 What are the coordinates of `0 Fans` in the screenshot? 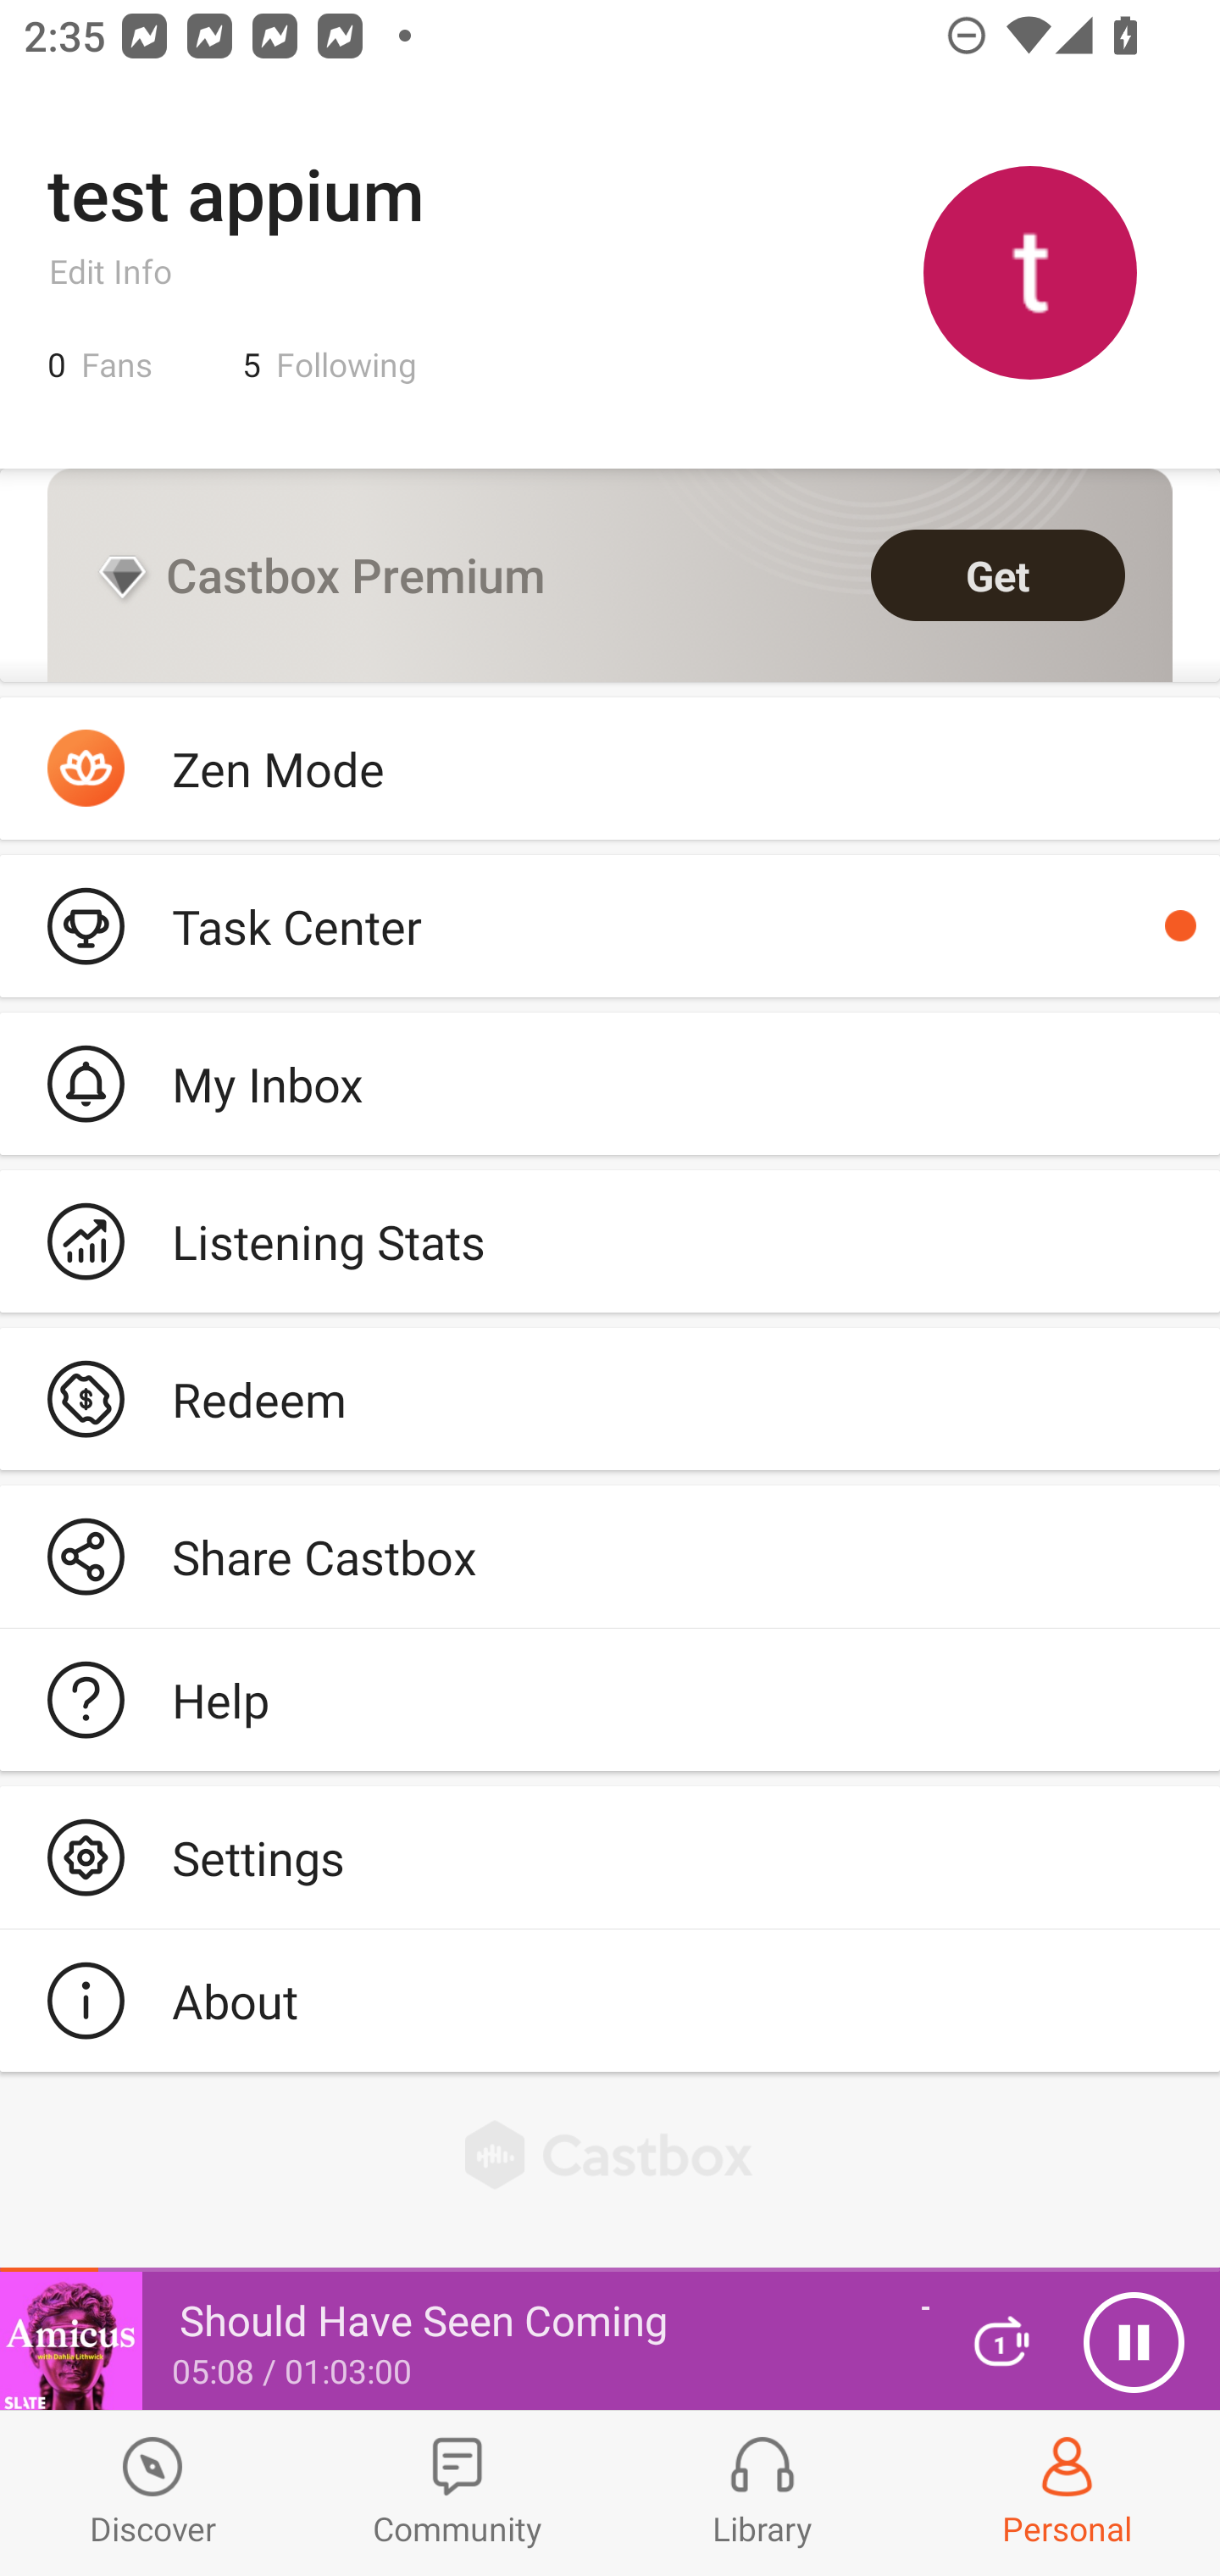 It's located at (100, 364).